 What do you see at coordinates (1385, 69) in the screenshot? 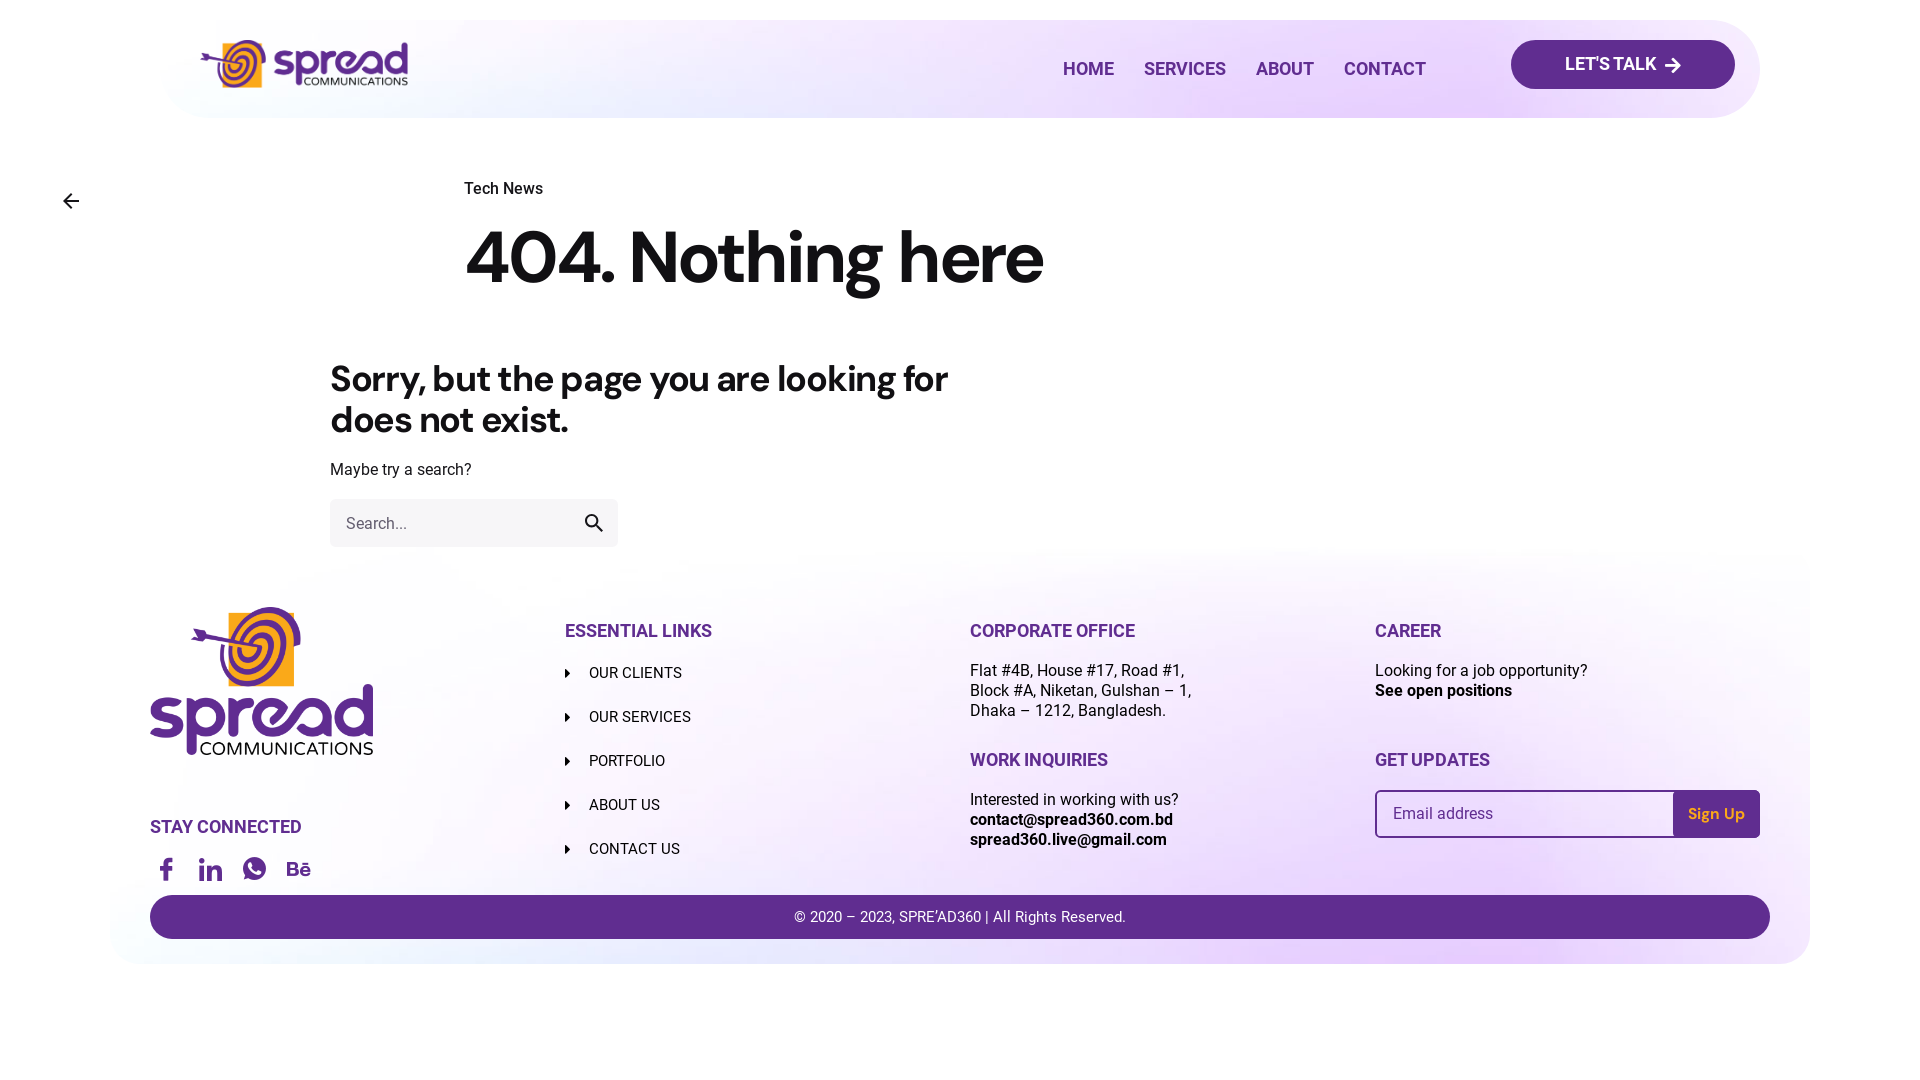
I see `CONTACT` at bounding box center [1385, 69].